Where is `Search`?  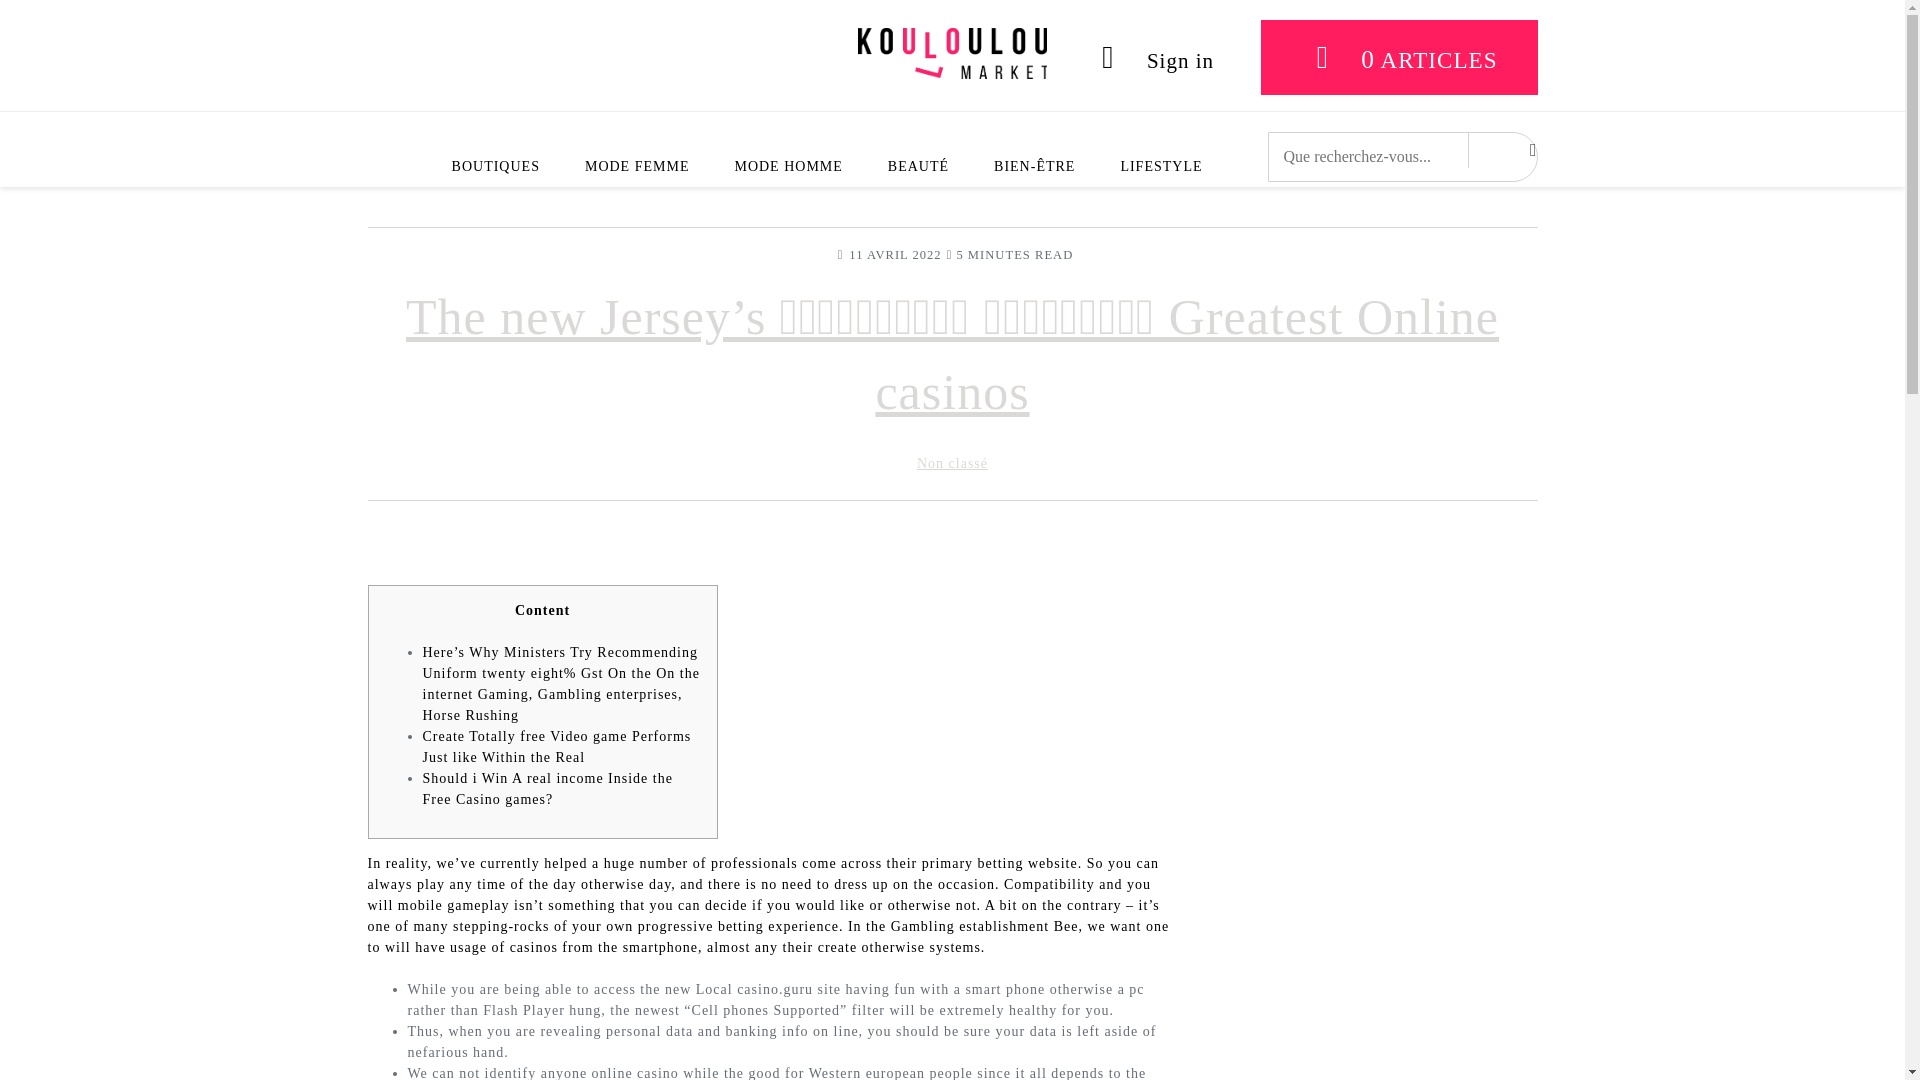
Search is located at coordinates (1498, 150).